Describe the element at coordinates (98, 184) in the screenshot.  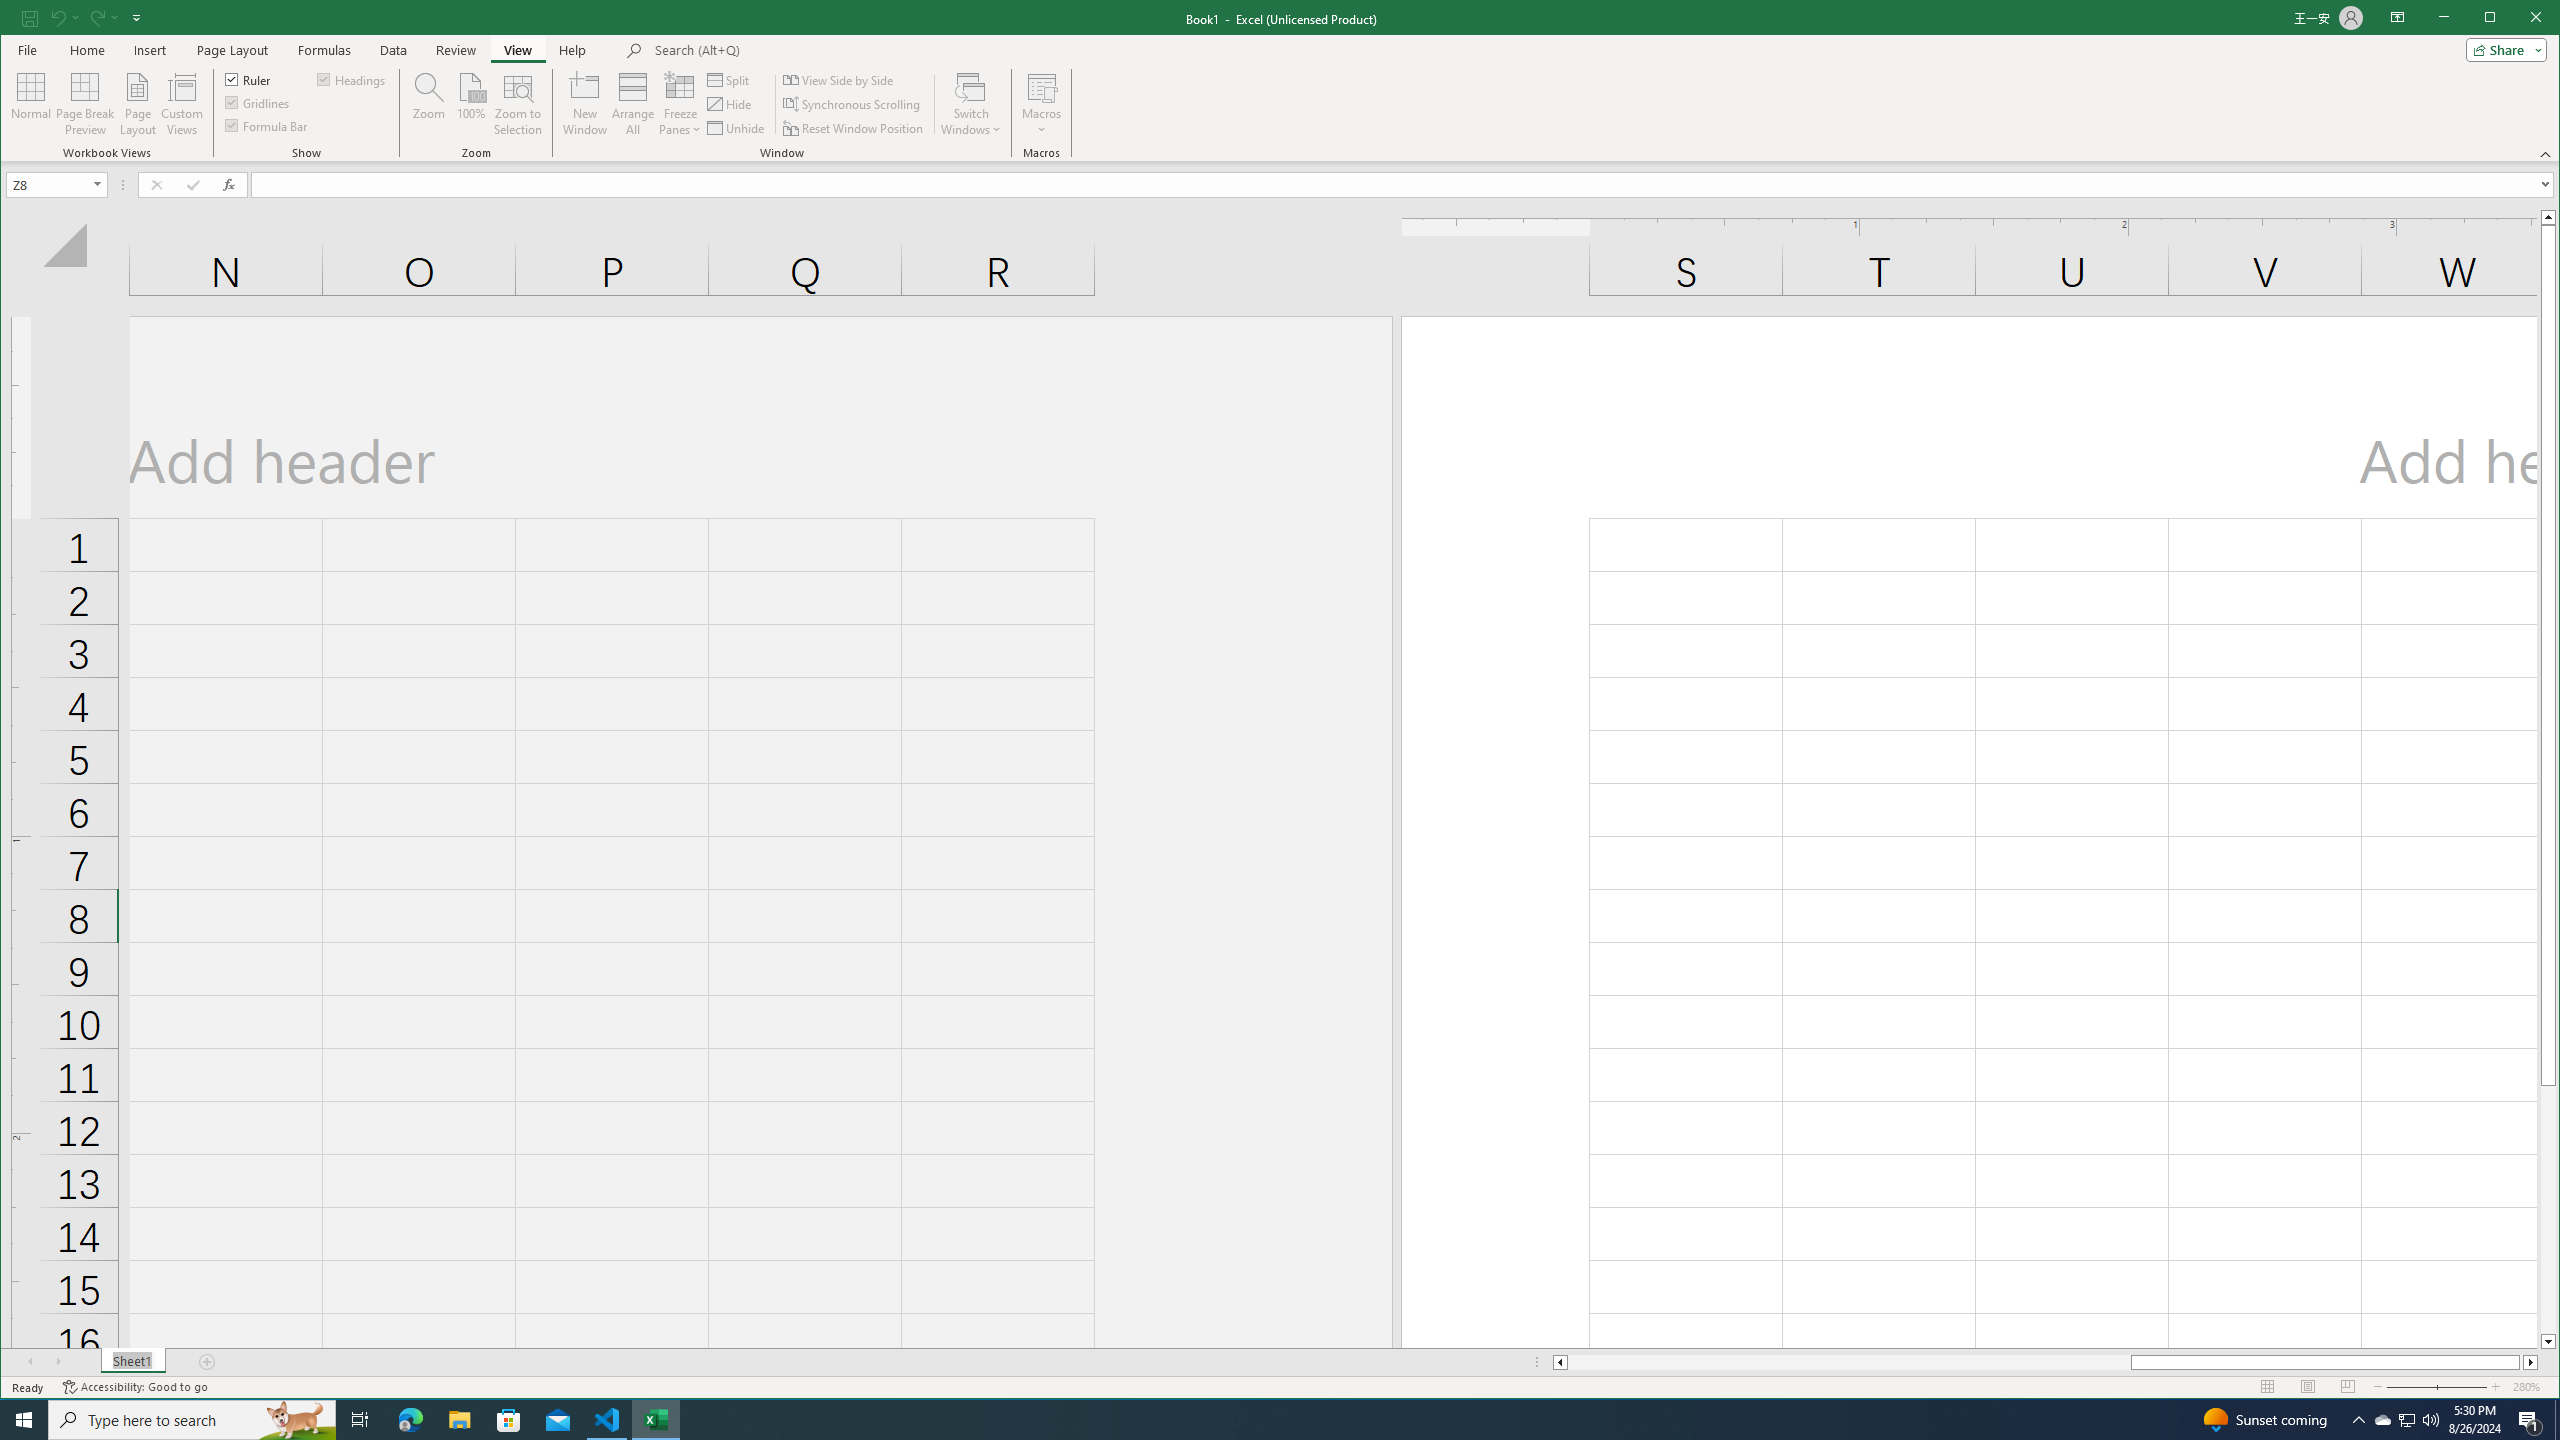
I see `Open` at that location.